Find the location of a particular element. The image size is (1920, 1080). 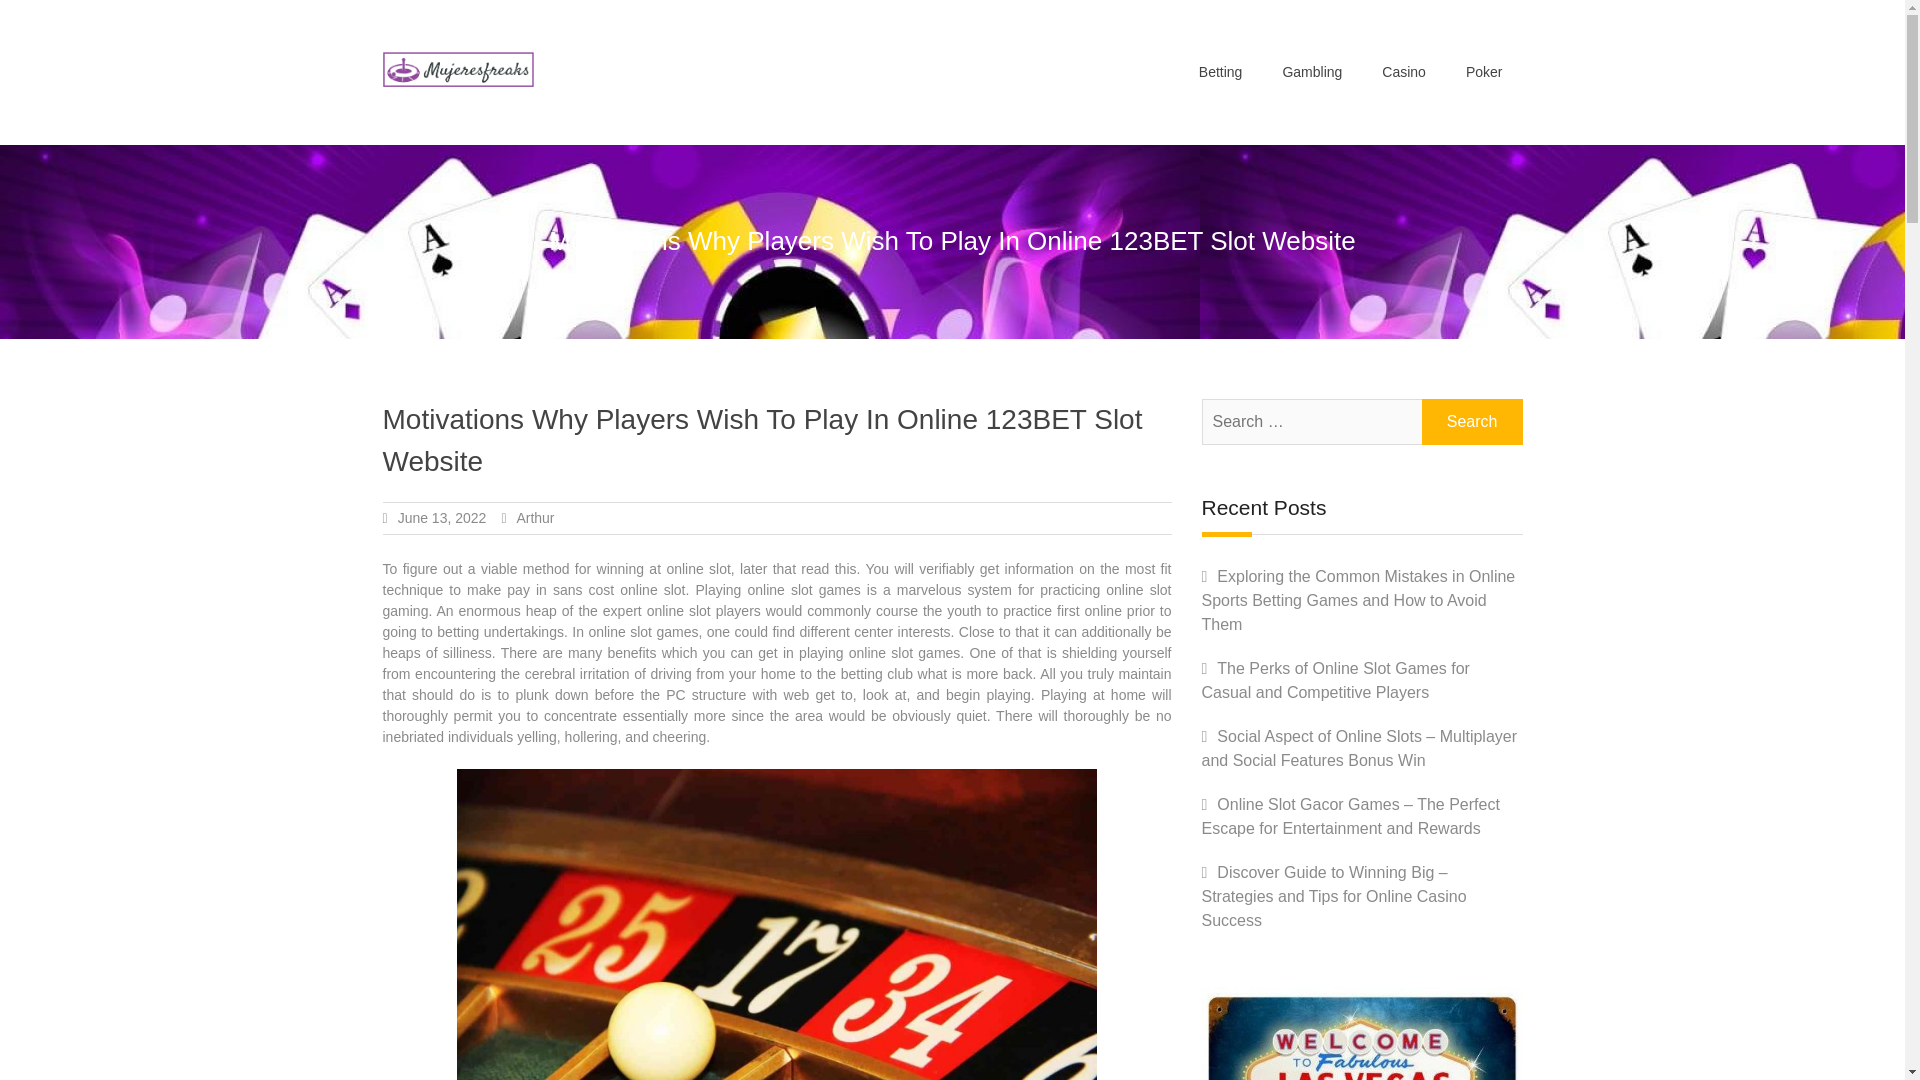

Betting is located at coordinates (1220, 72).